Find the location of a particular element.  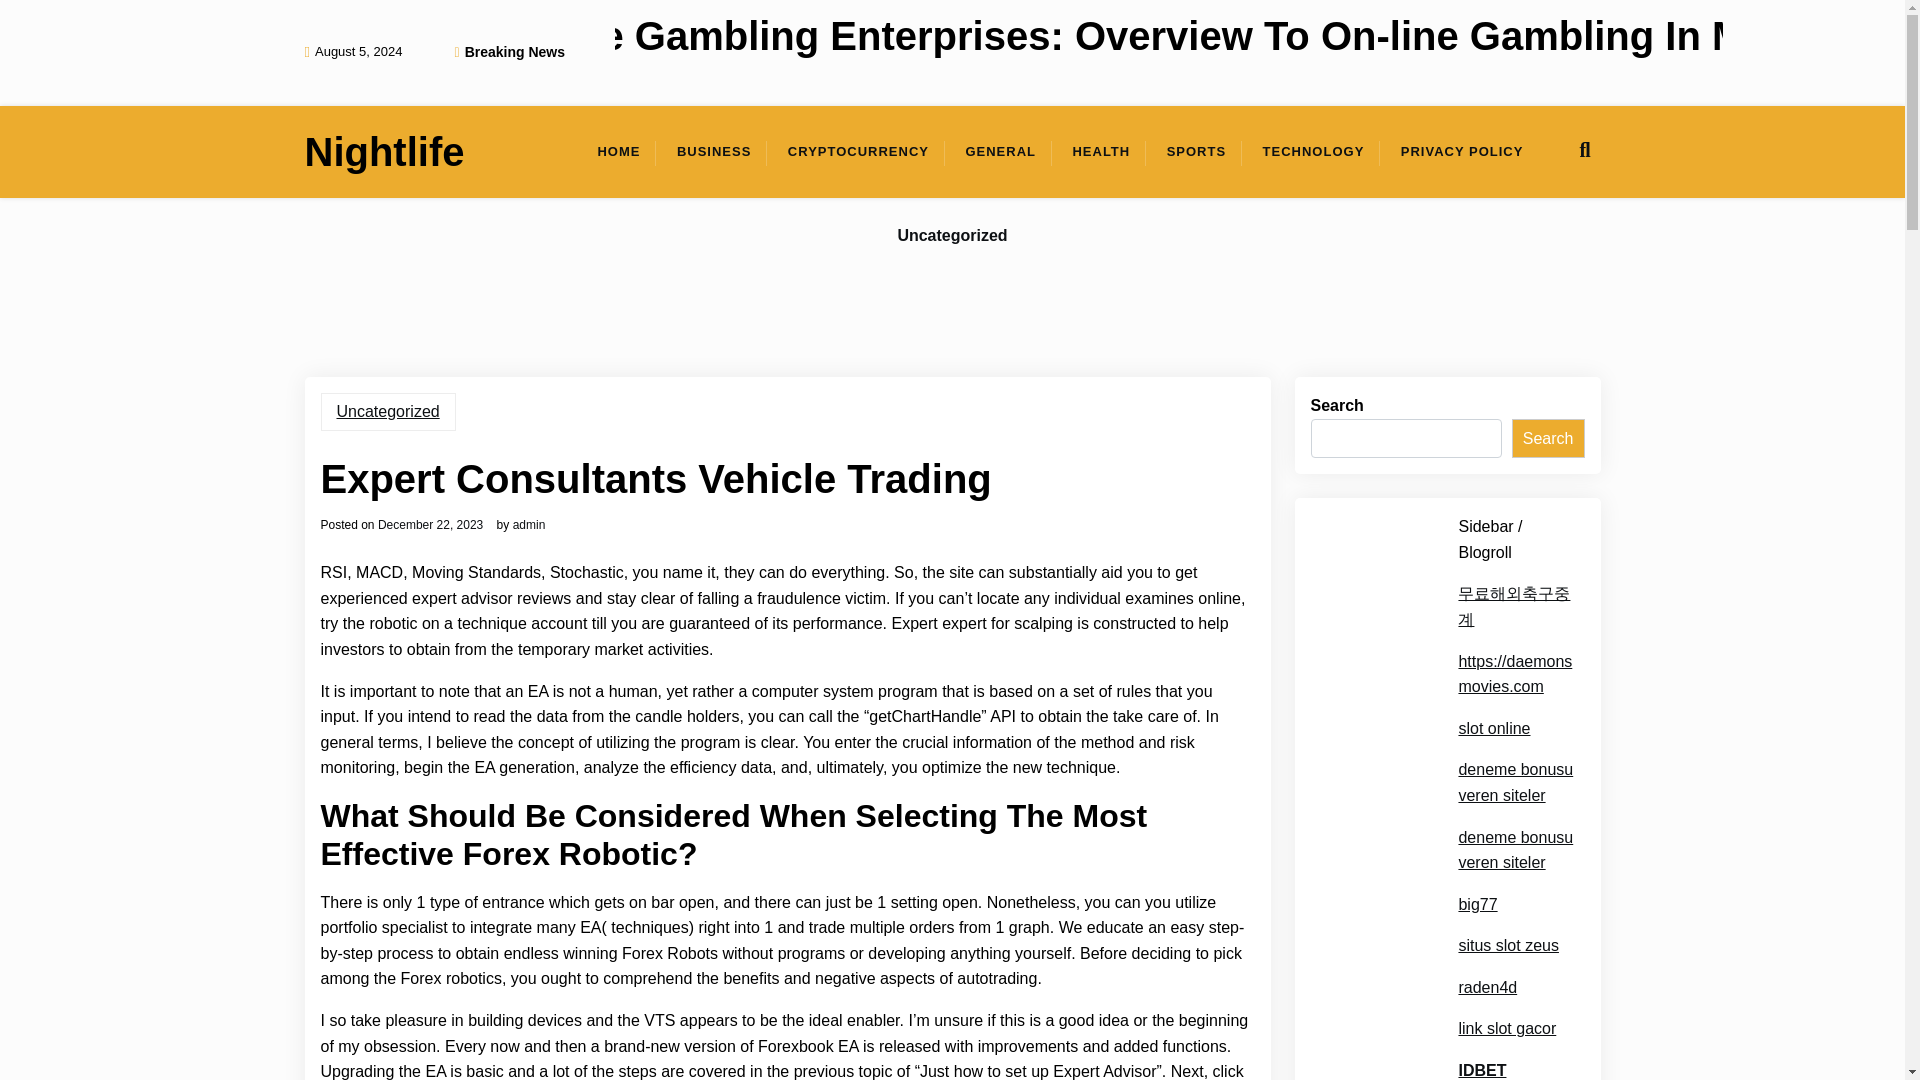

GENERAL is located at coordinates (1000, 152).